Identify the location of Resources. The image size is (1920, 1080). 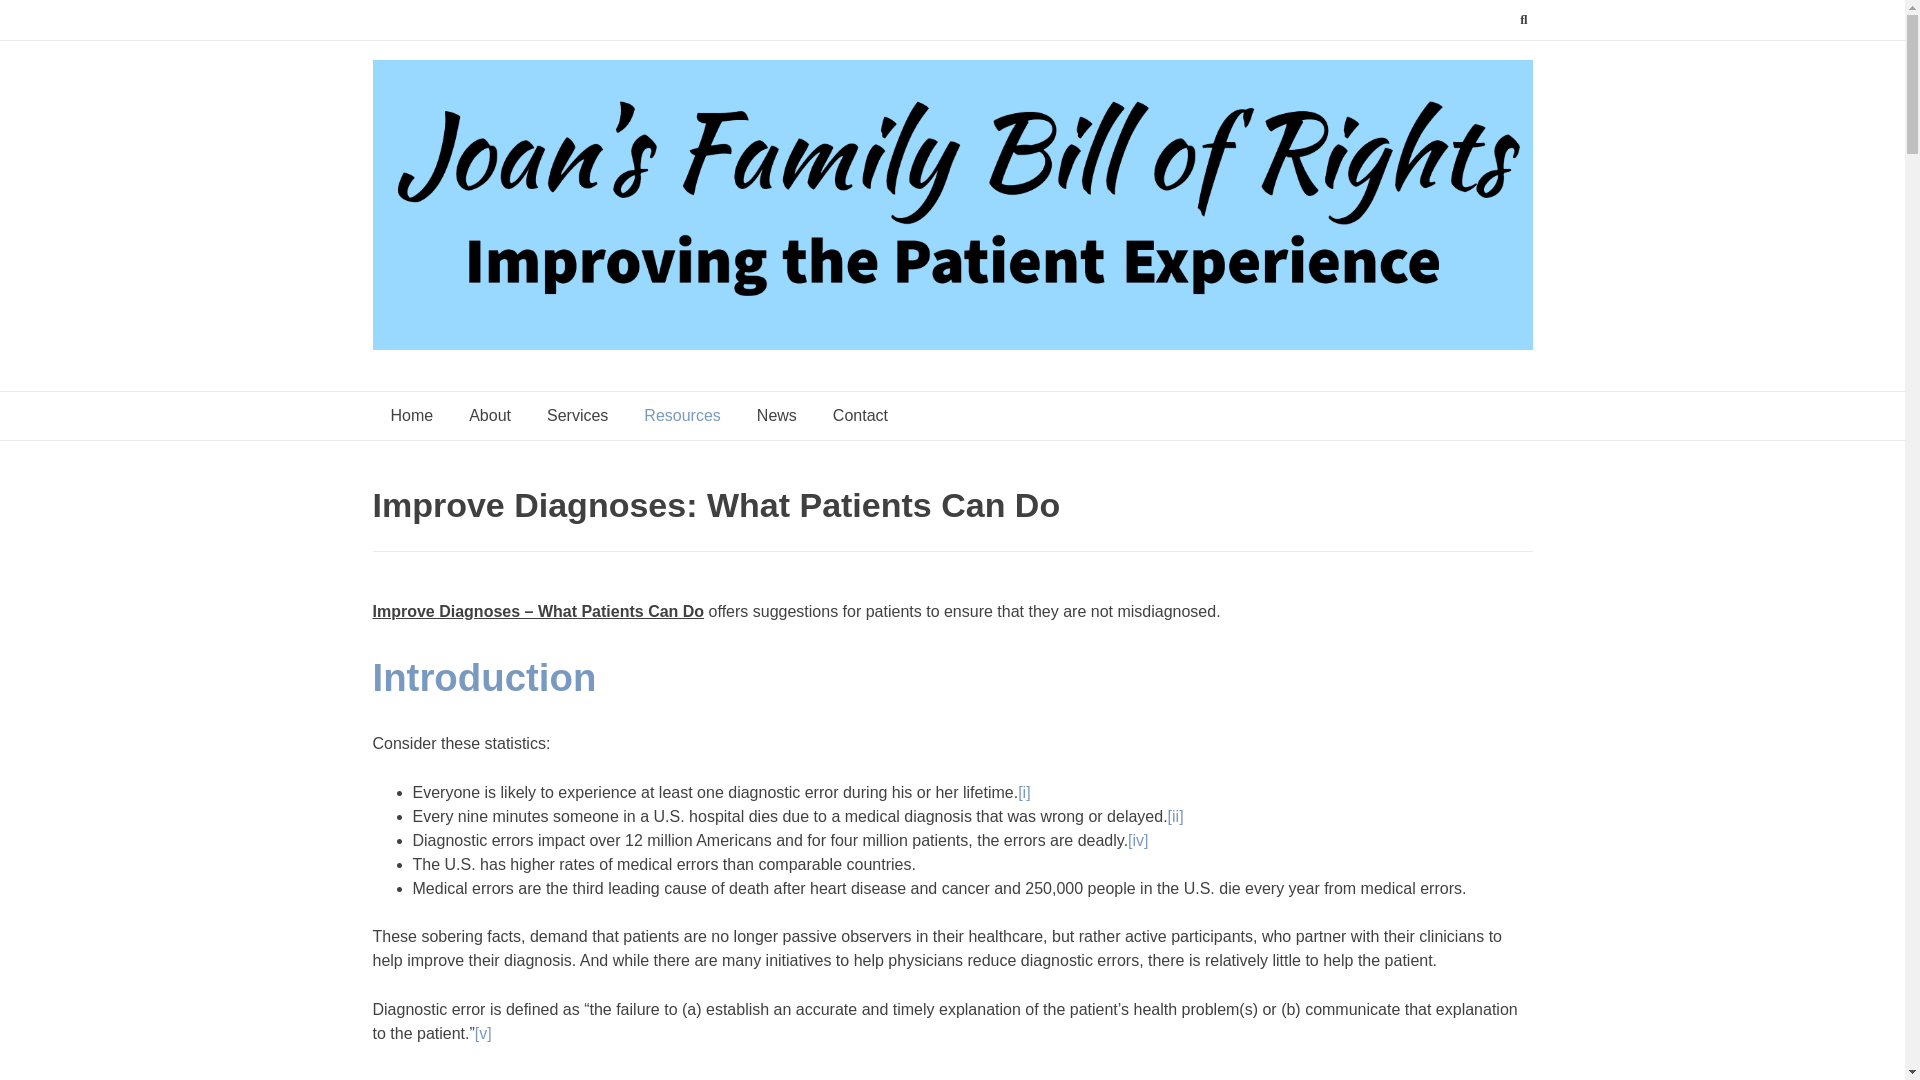
(681, 416).